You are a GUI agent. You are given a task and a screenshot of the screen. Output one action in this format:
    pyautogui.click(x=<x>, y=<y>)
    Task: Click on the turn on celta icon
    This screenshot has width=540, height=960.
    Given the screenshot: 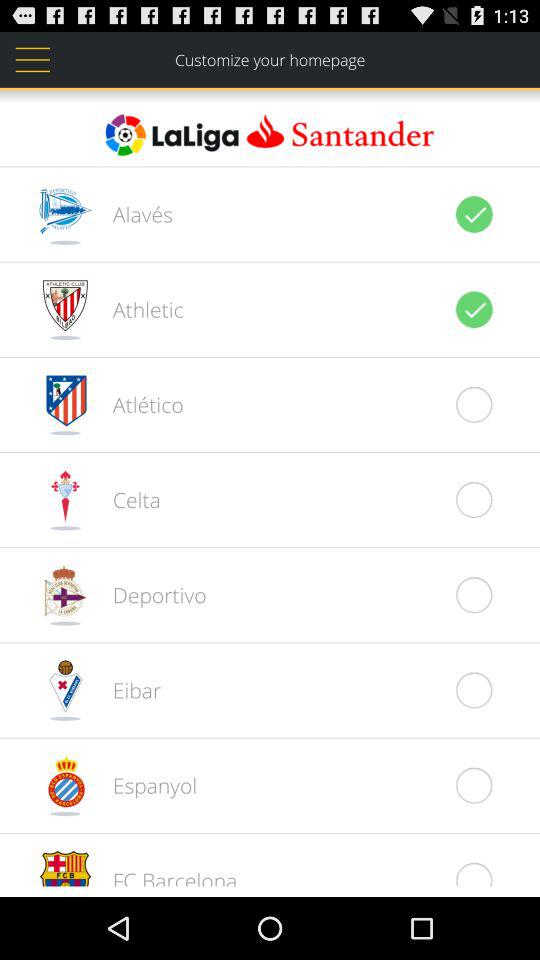 What is the action you would take?
    pyautogui.click(x=126, y=499)
    